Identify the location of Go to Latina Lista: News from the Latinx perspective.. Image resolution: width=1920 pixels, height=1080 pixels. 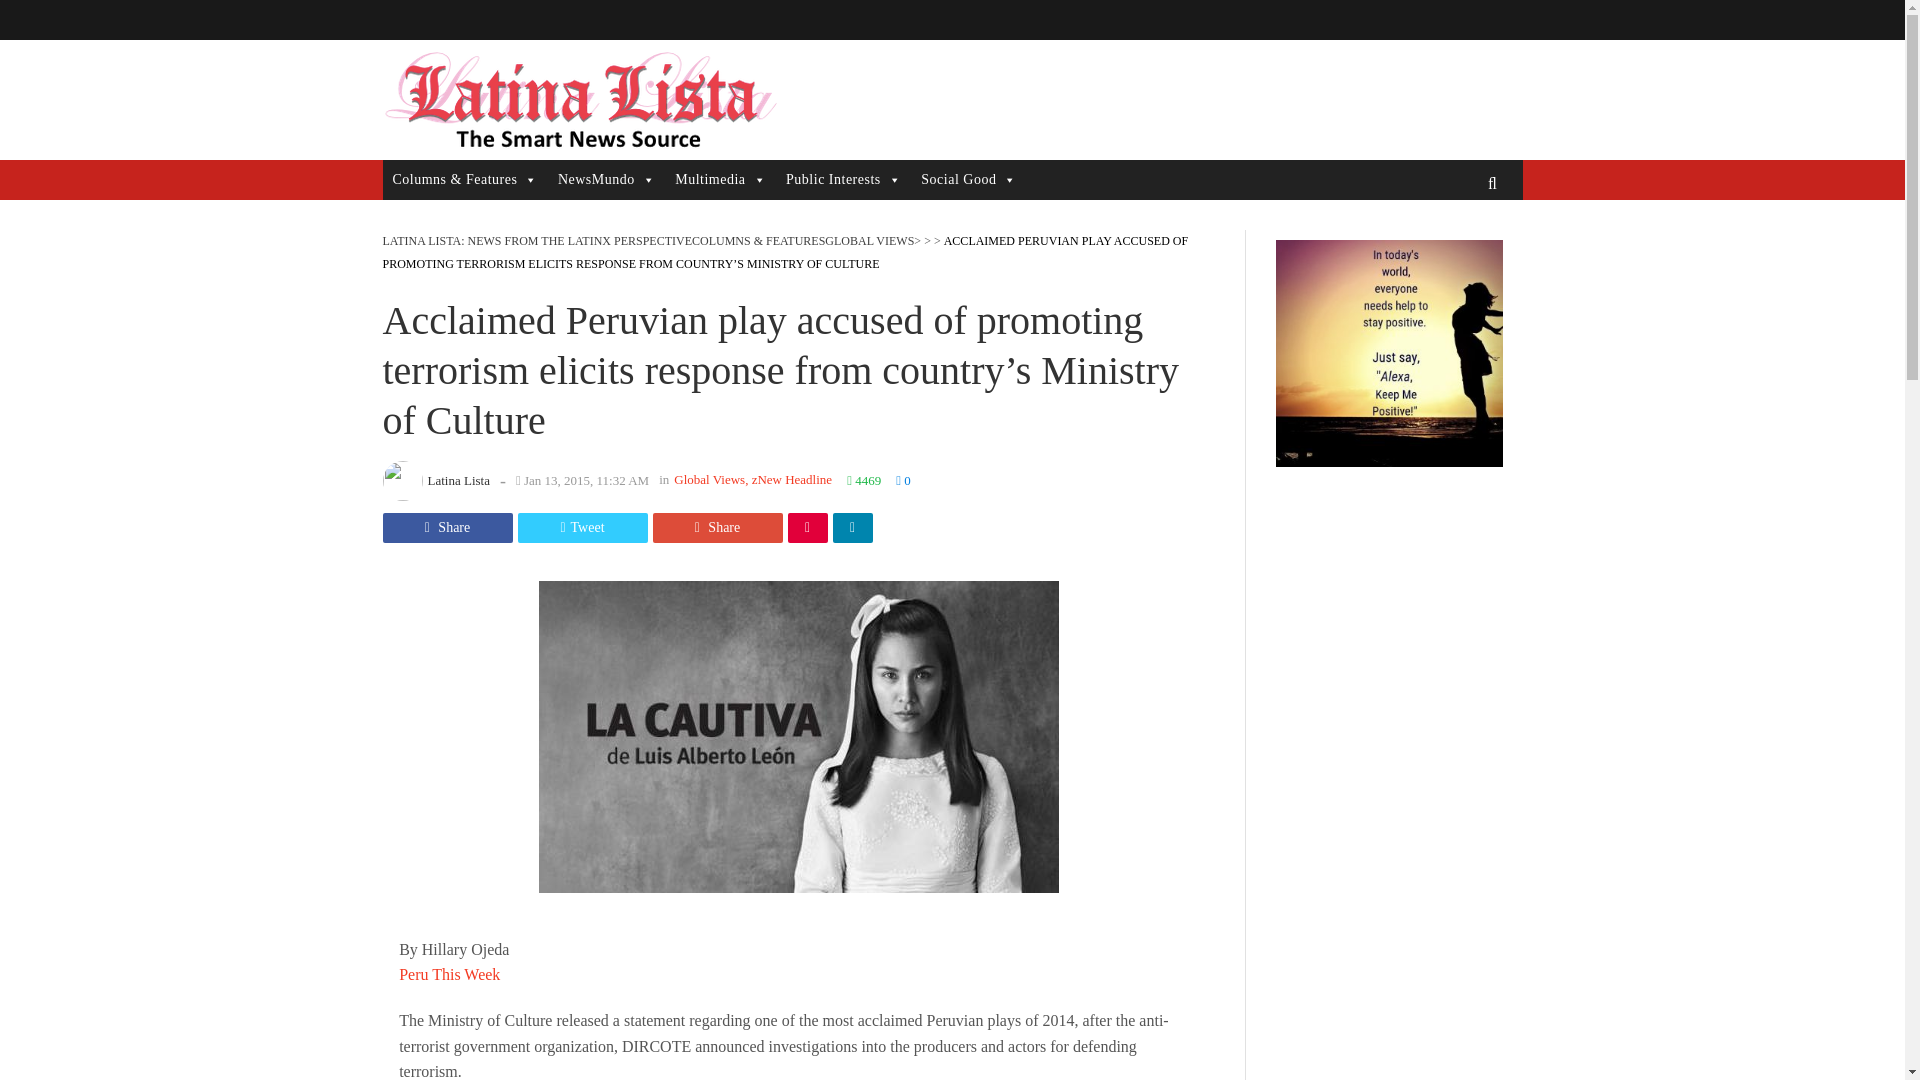
(536, 241).